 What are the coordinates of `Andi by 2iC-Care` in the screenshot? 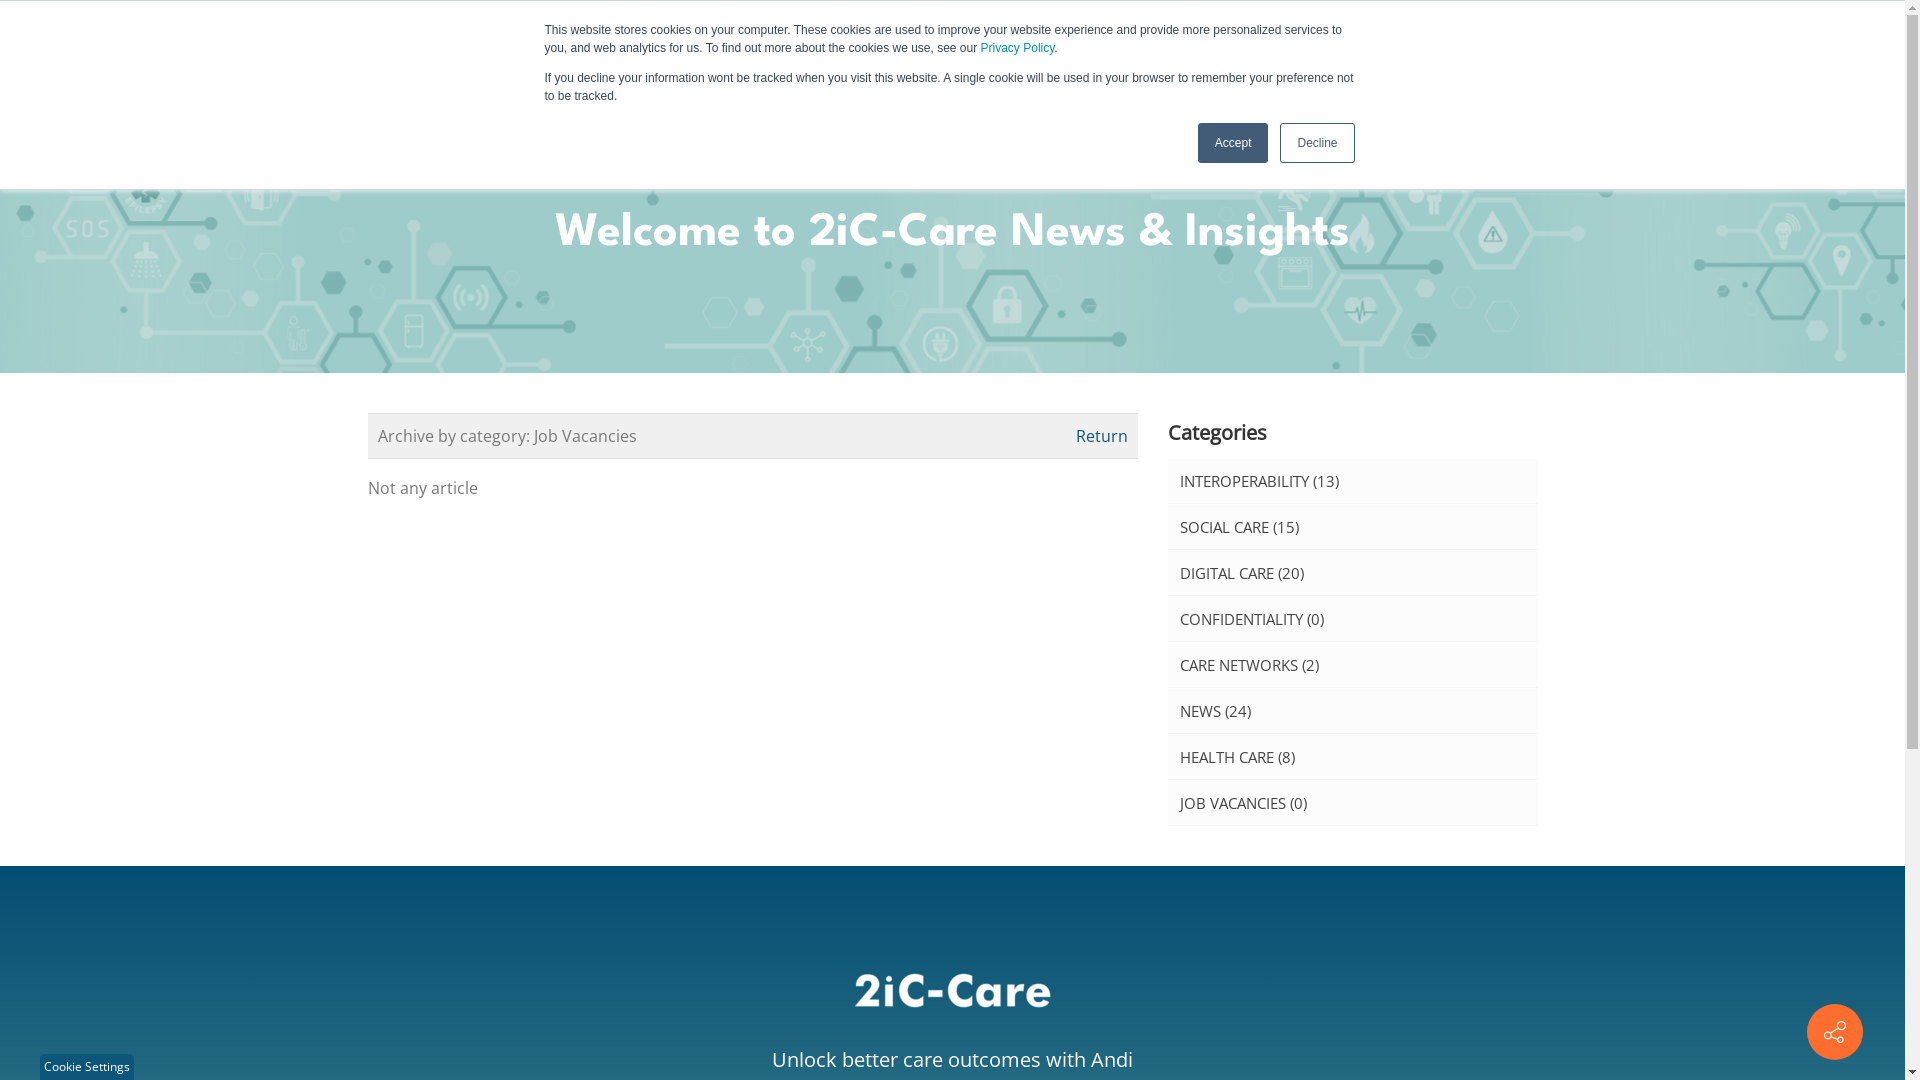 It's located at (728, 50).